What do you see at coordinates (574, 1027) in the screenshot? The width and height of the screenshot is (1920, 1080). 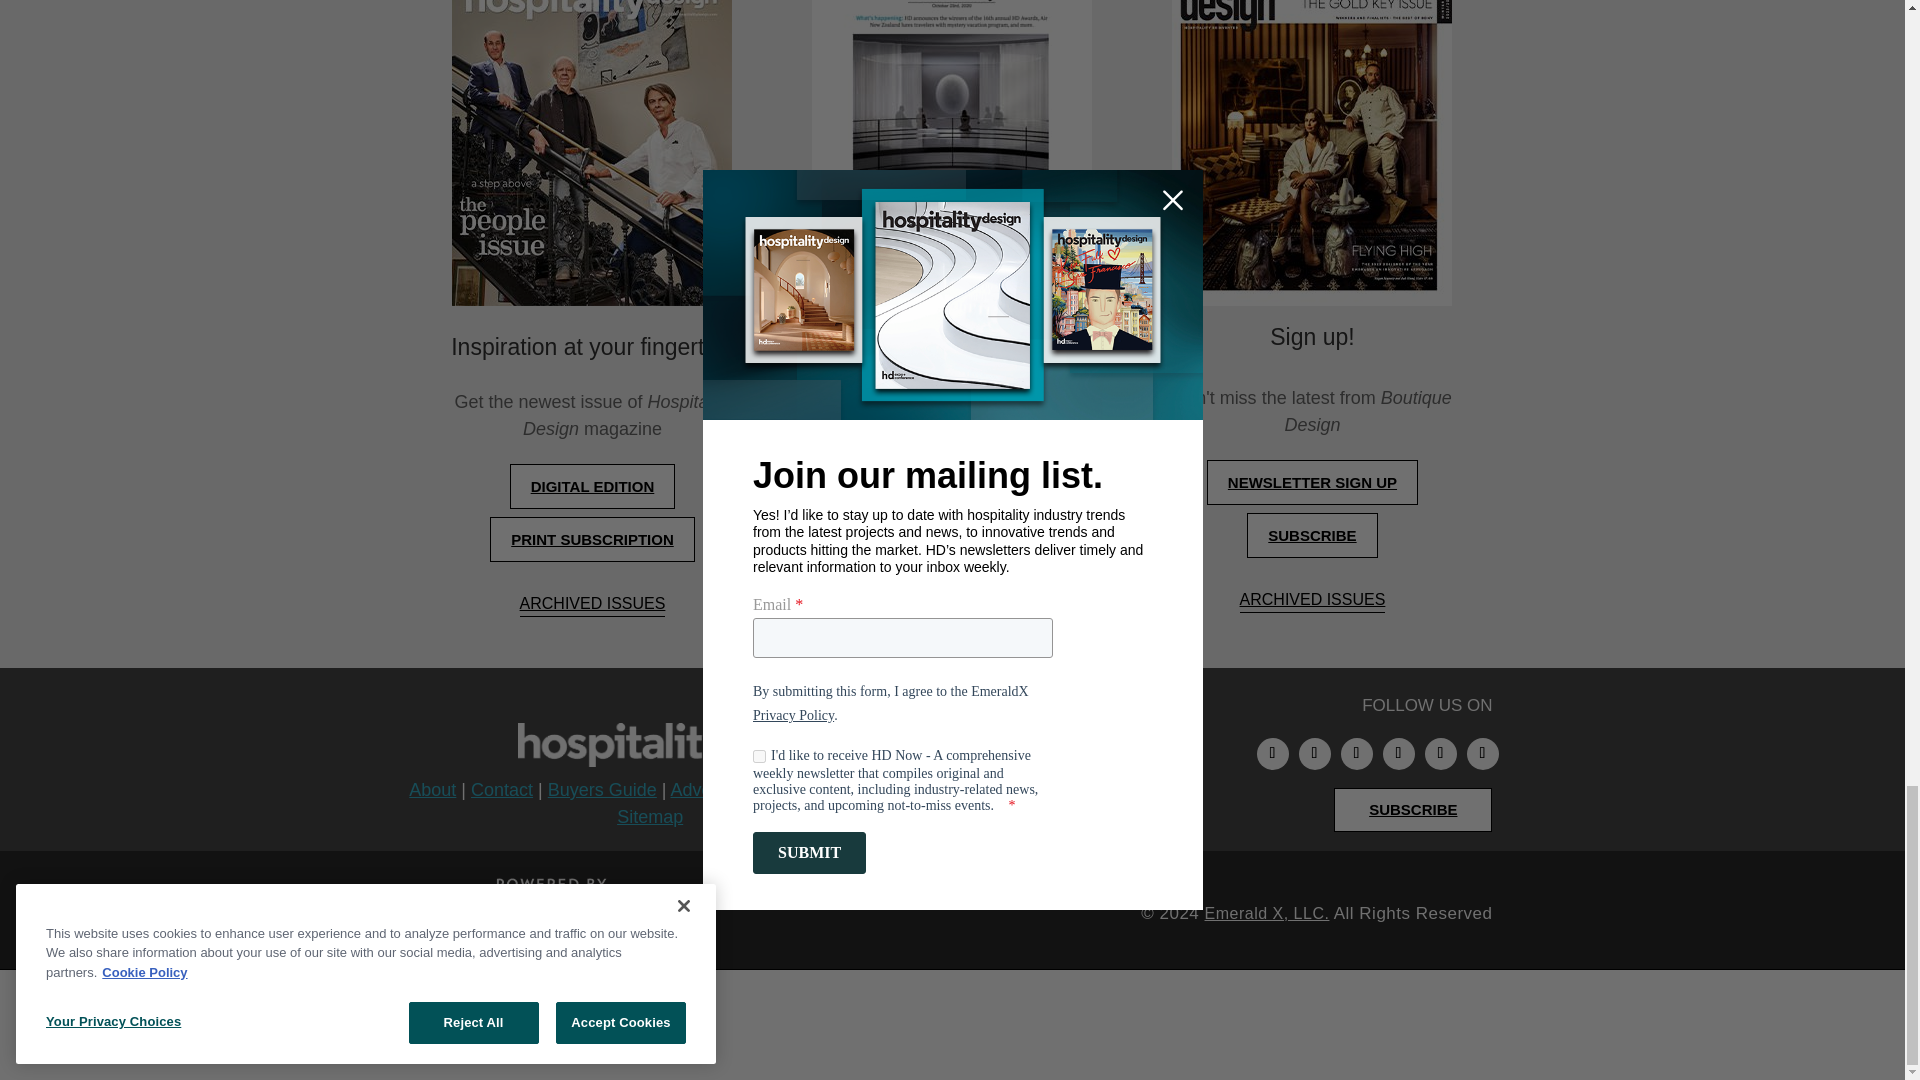 I see `about` at bounding box center [574, 1027].